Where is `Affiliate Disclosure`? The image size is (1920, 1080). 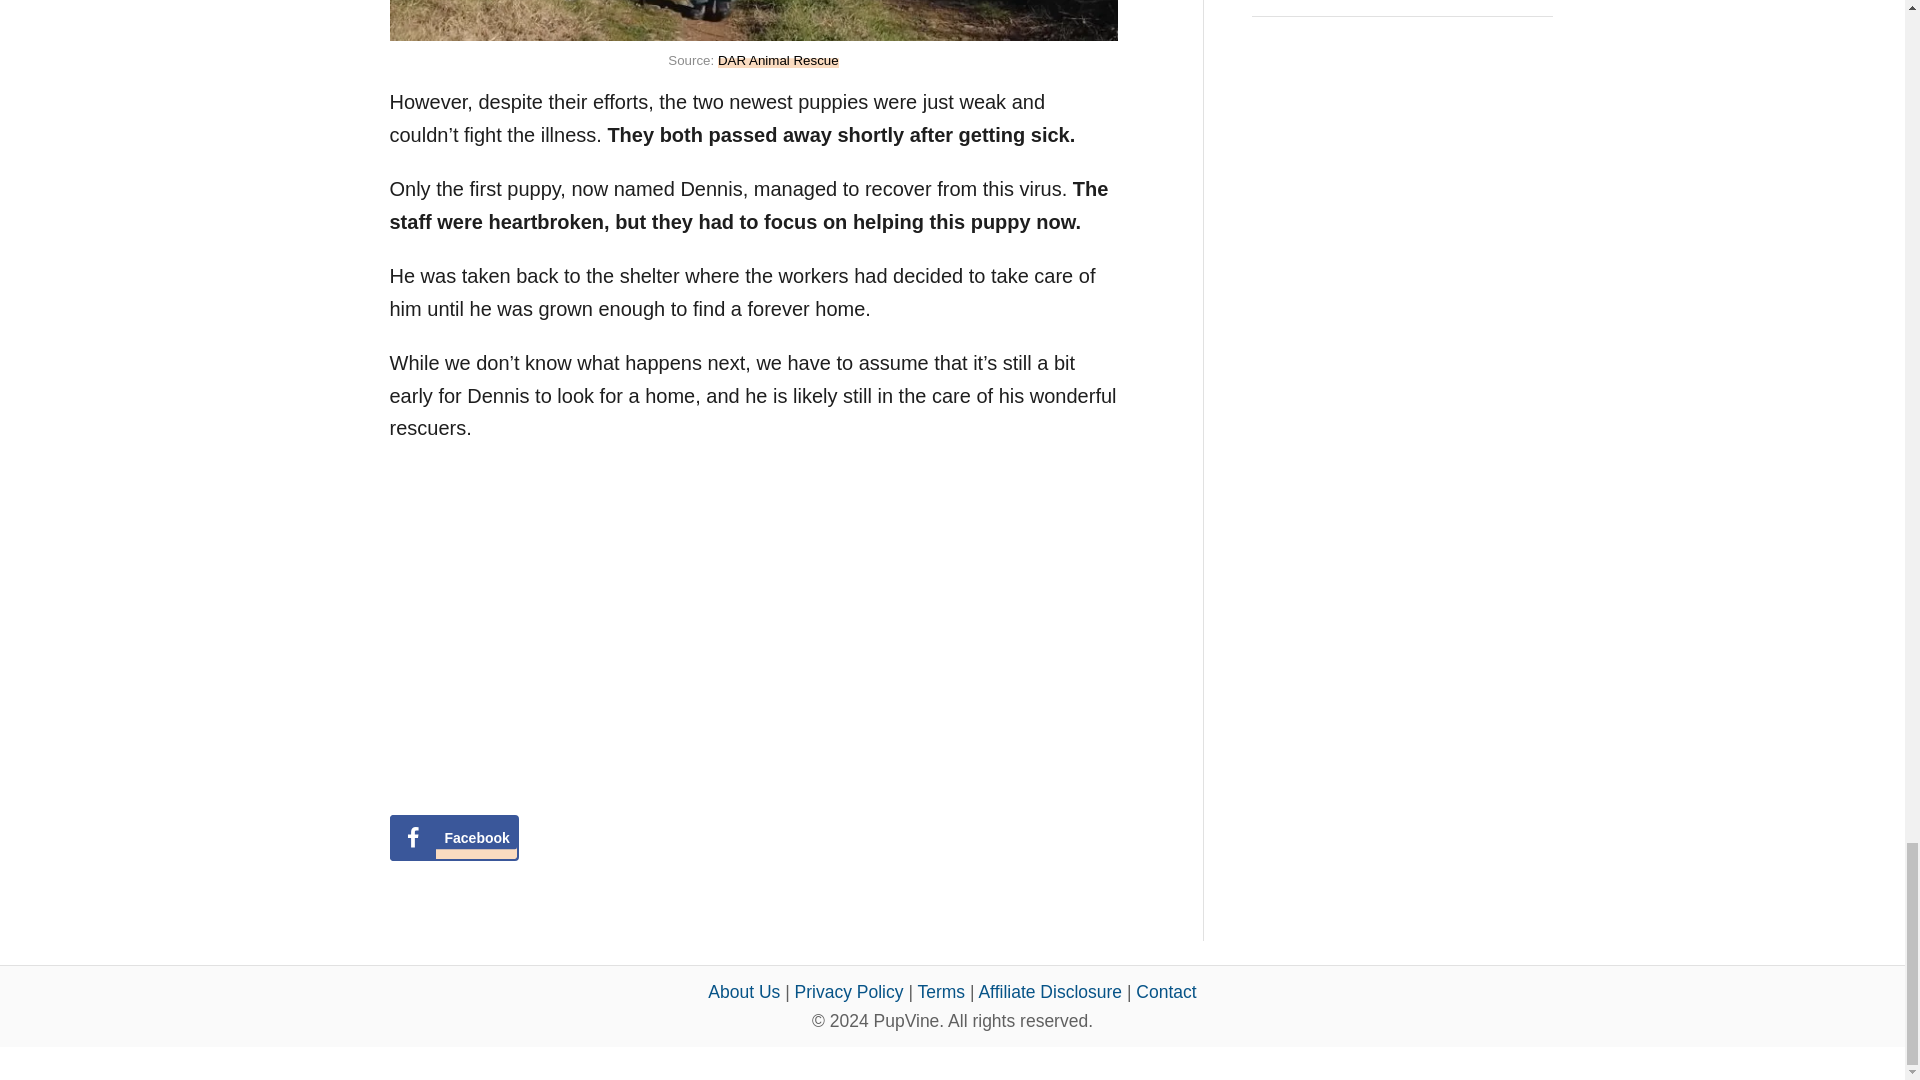 Affiliate Disclosure is located at coordinates (1049, 992).